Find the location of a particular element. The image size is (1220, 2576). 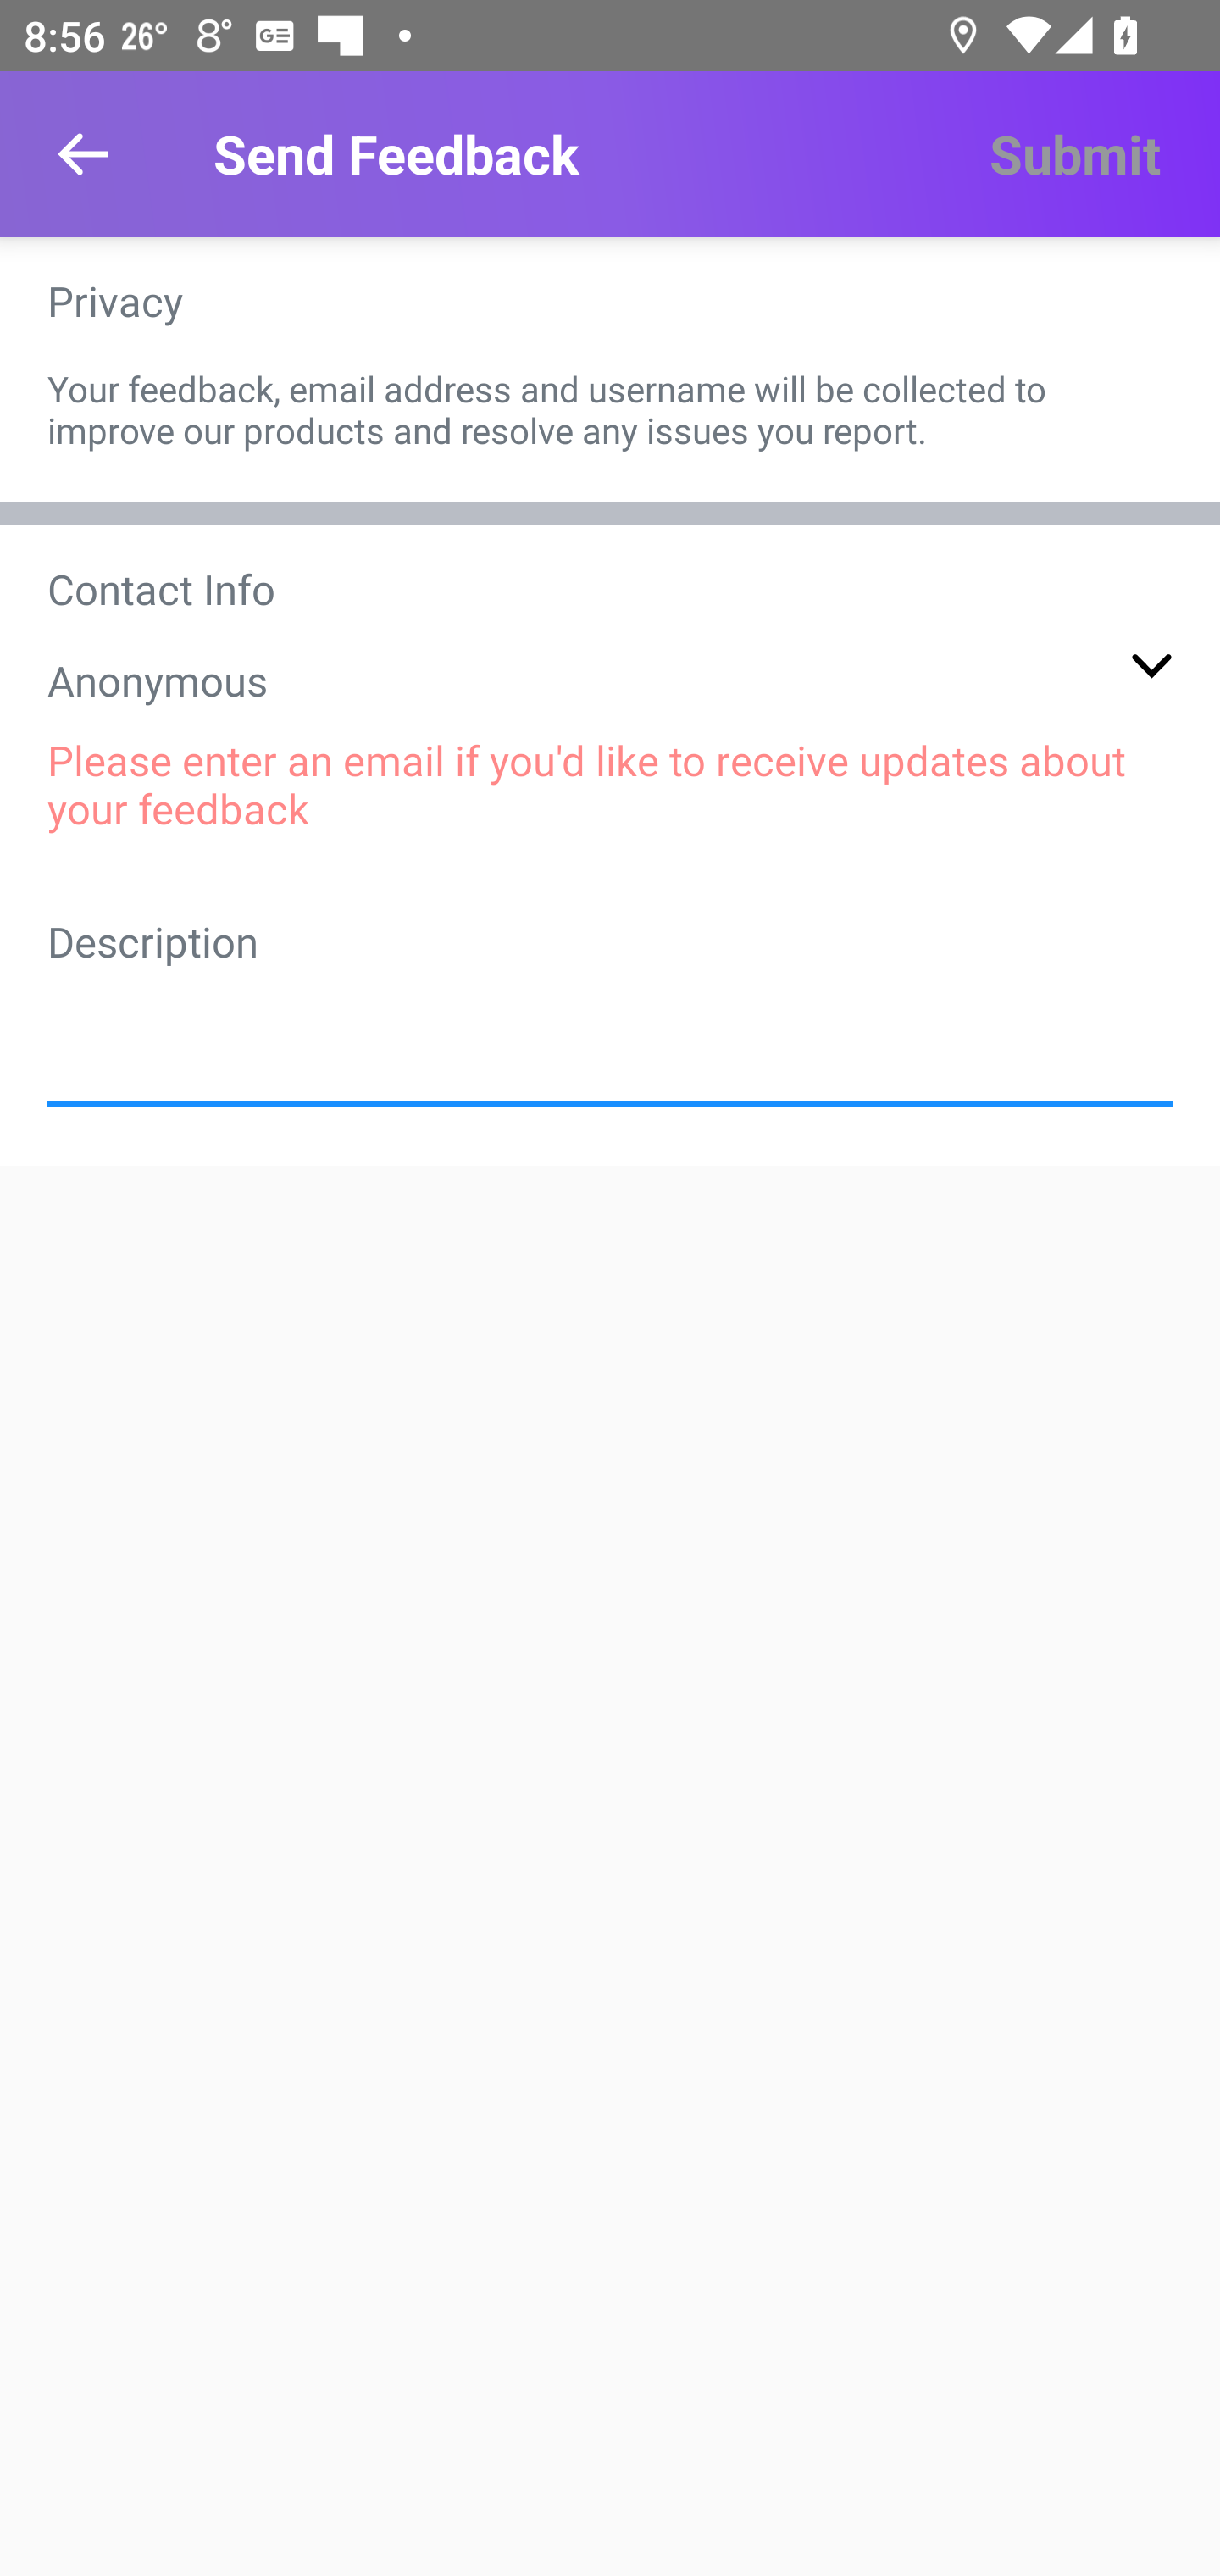

Anonymous is located at coordinates (610, 680).